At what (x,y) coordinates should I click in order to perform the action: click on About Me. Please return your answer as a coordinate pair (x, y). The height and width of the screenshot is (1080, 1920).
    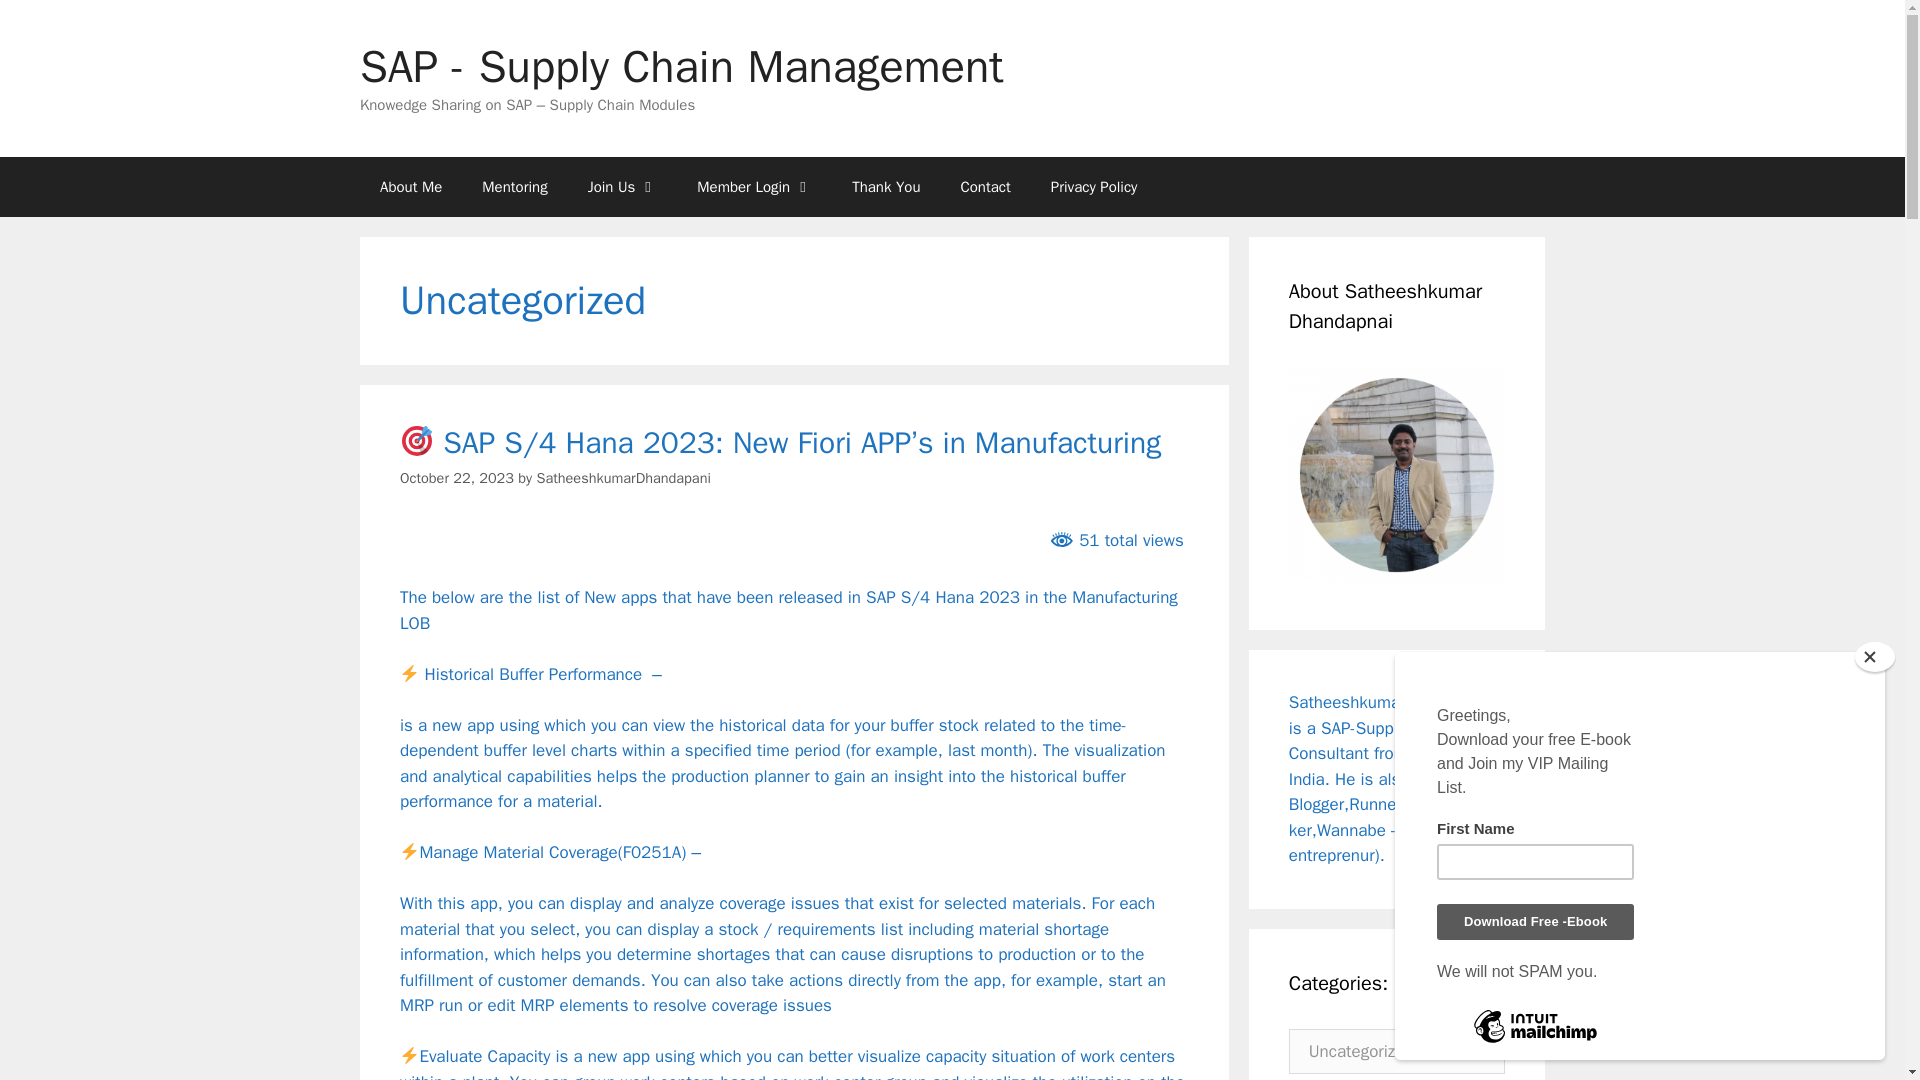
    Looking at the image, I should click on (411, 186).